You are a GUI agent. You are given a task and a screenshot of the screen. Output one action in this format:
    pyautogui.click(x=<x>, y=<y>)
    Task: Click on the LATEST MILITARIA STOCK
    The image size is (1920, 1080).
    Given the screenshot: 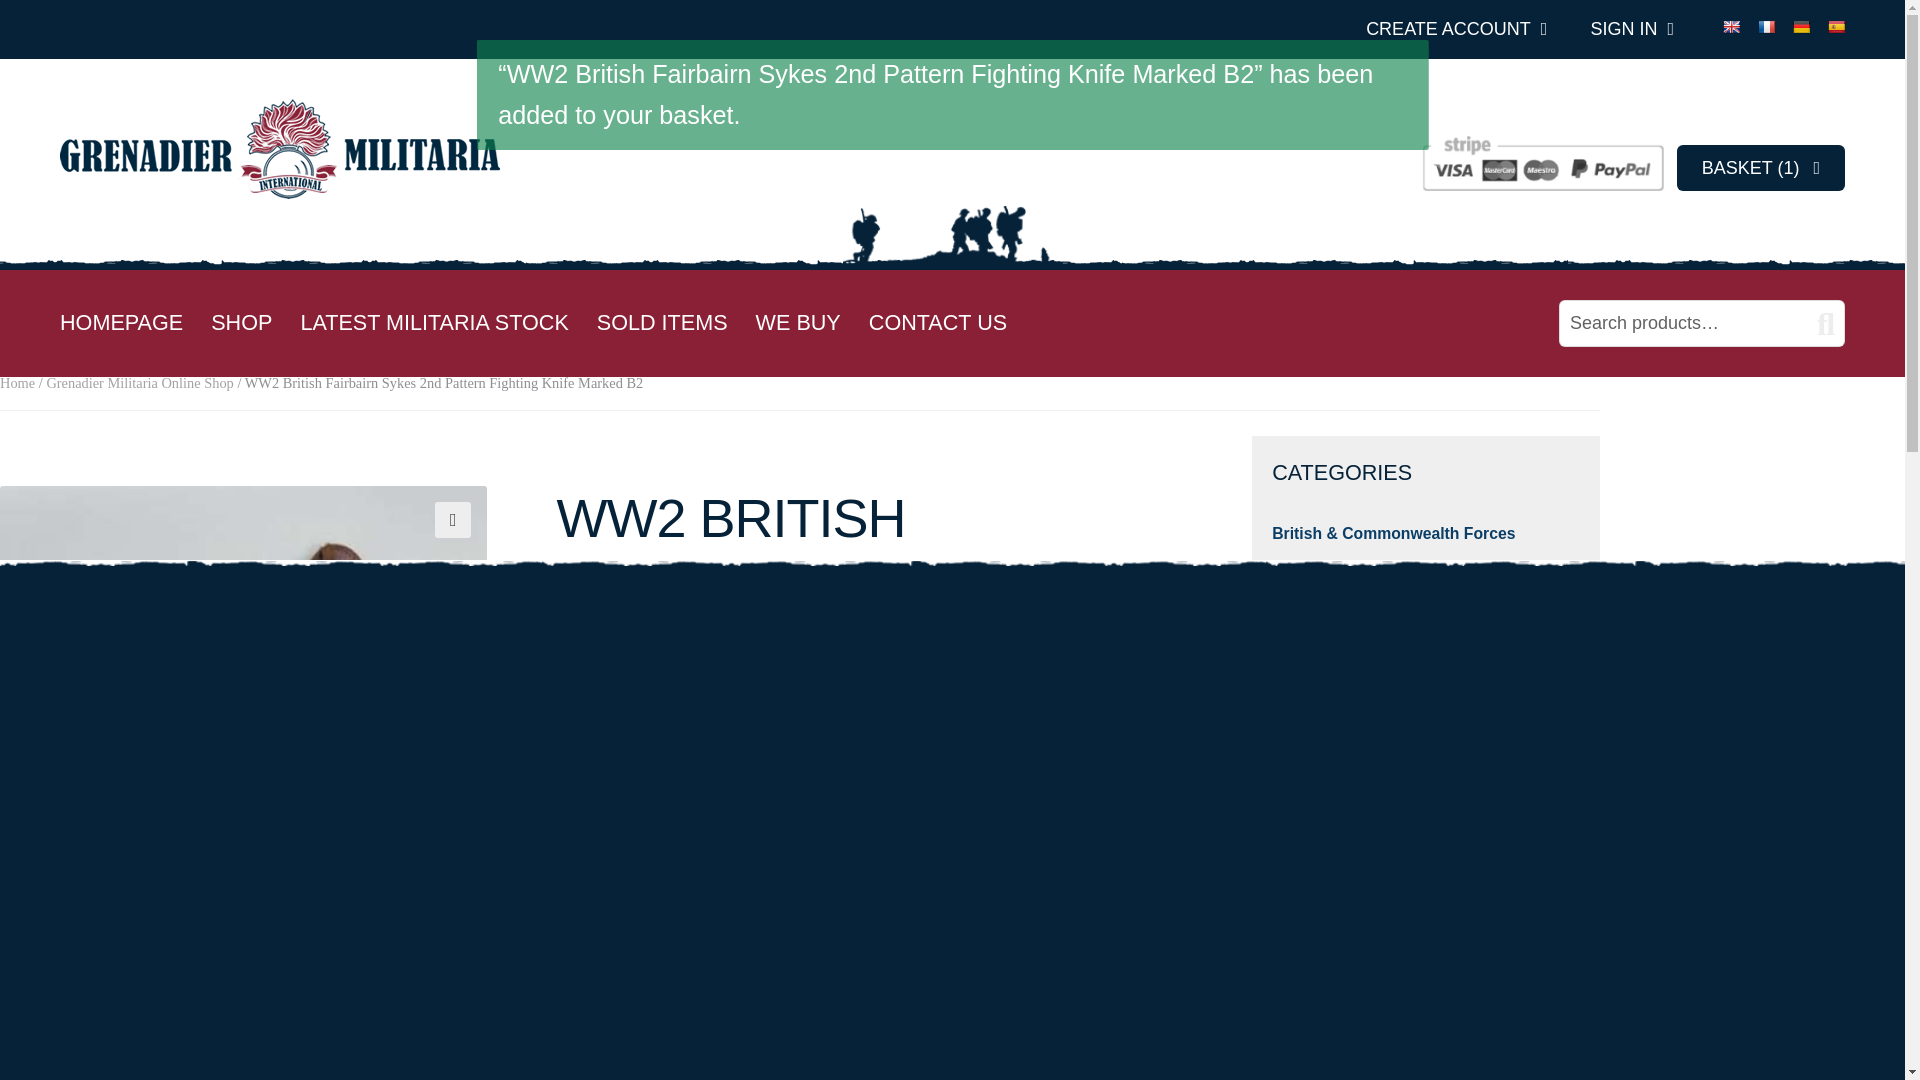 What is the action you would take?
    pyautogui.click(x=434, y=323)
    